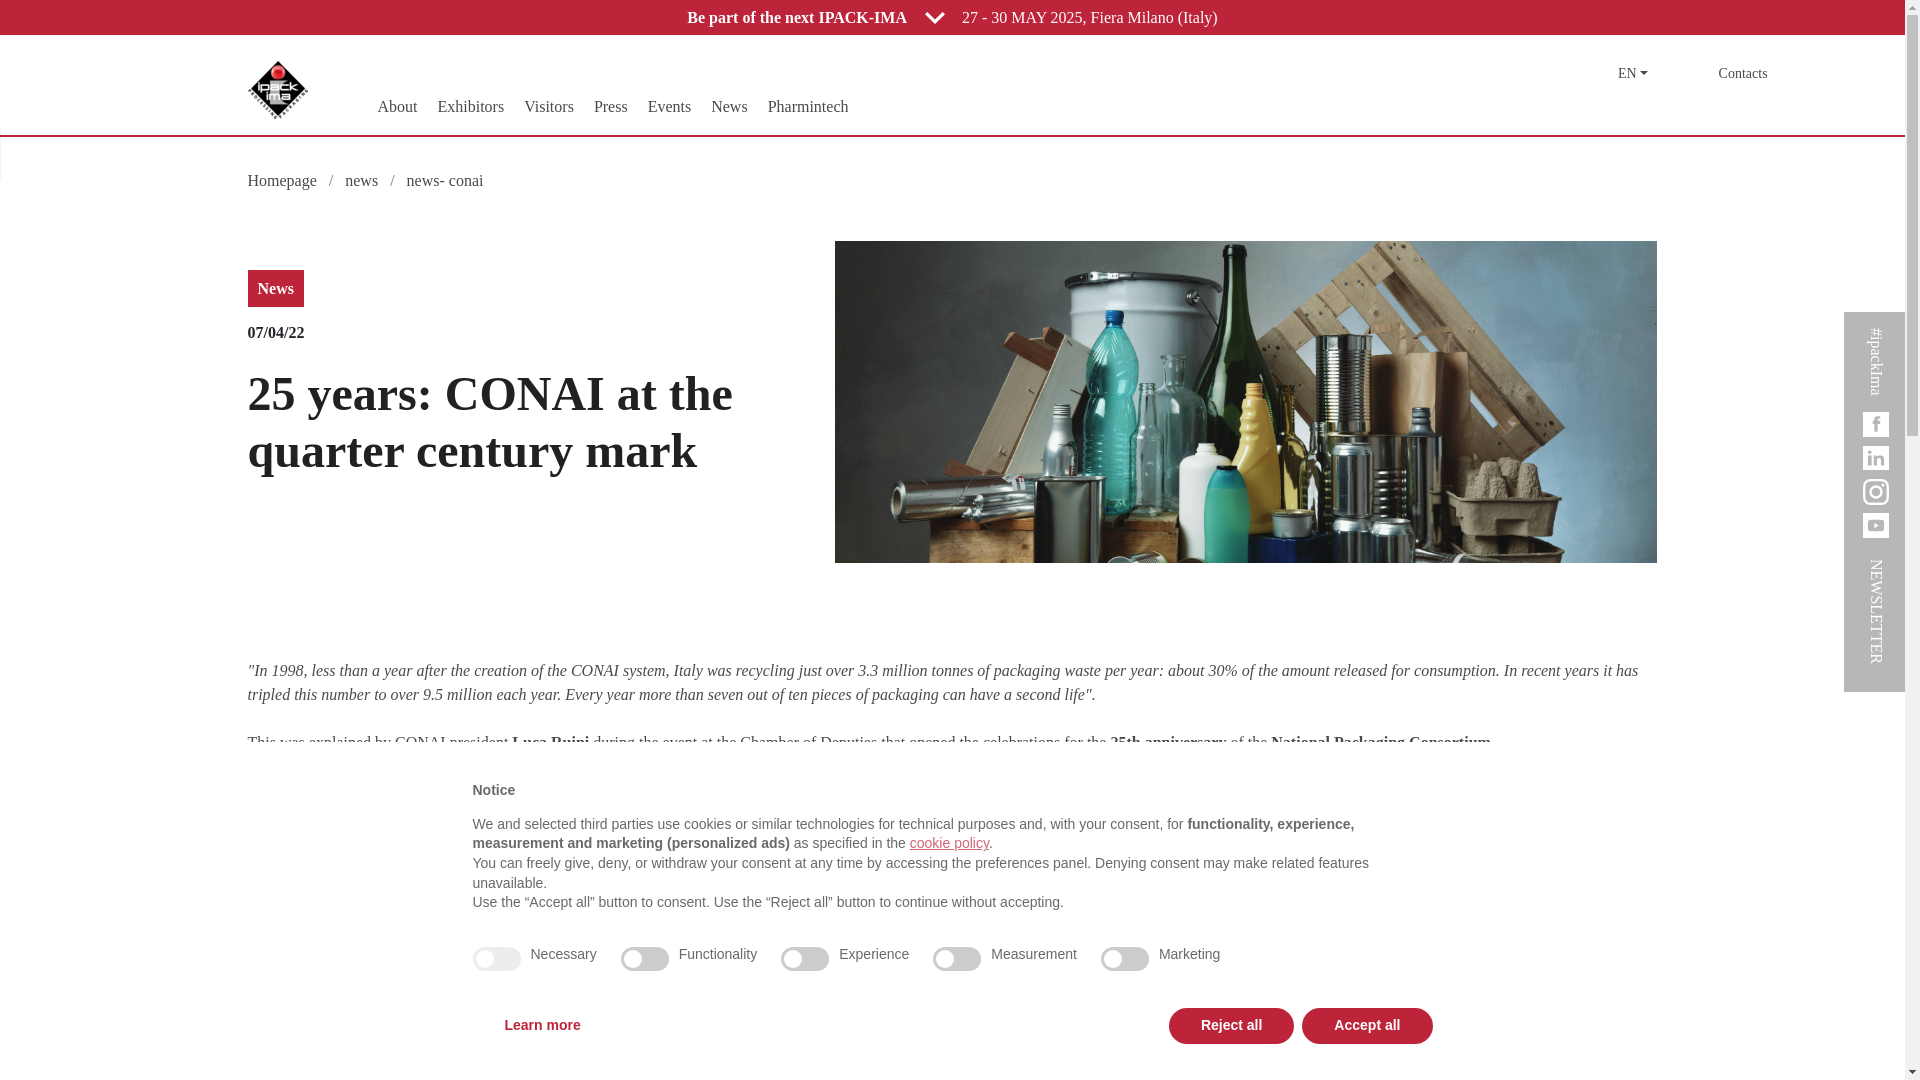  I want to click on Press, so click(610, 106).